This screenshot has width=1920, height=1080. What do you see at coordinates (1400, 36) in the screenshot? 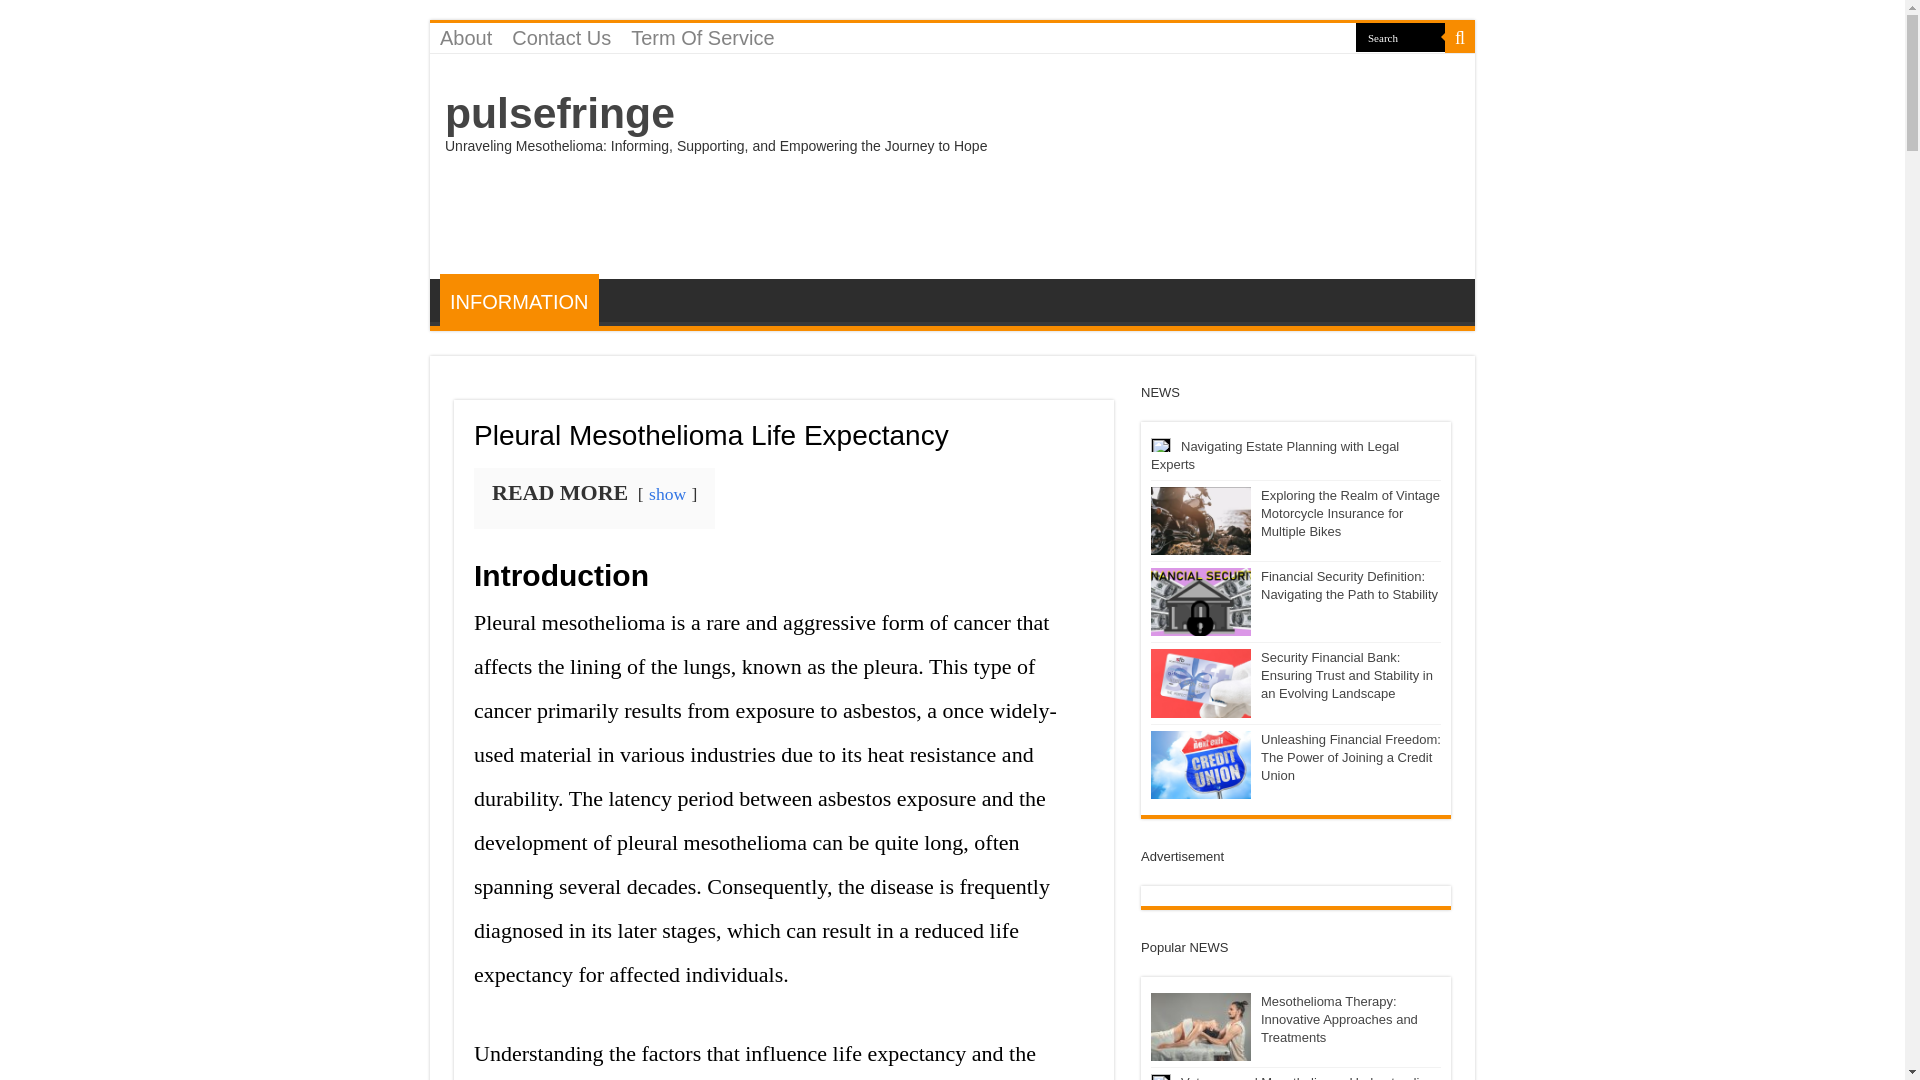
I see `Search` at bounding box center [1400, 36].